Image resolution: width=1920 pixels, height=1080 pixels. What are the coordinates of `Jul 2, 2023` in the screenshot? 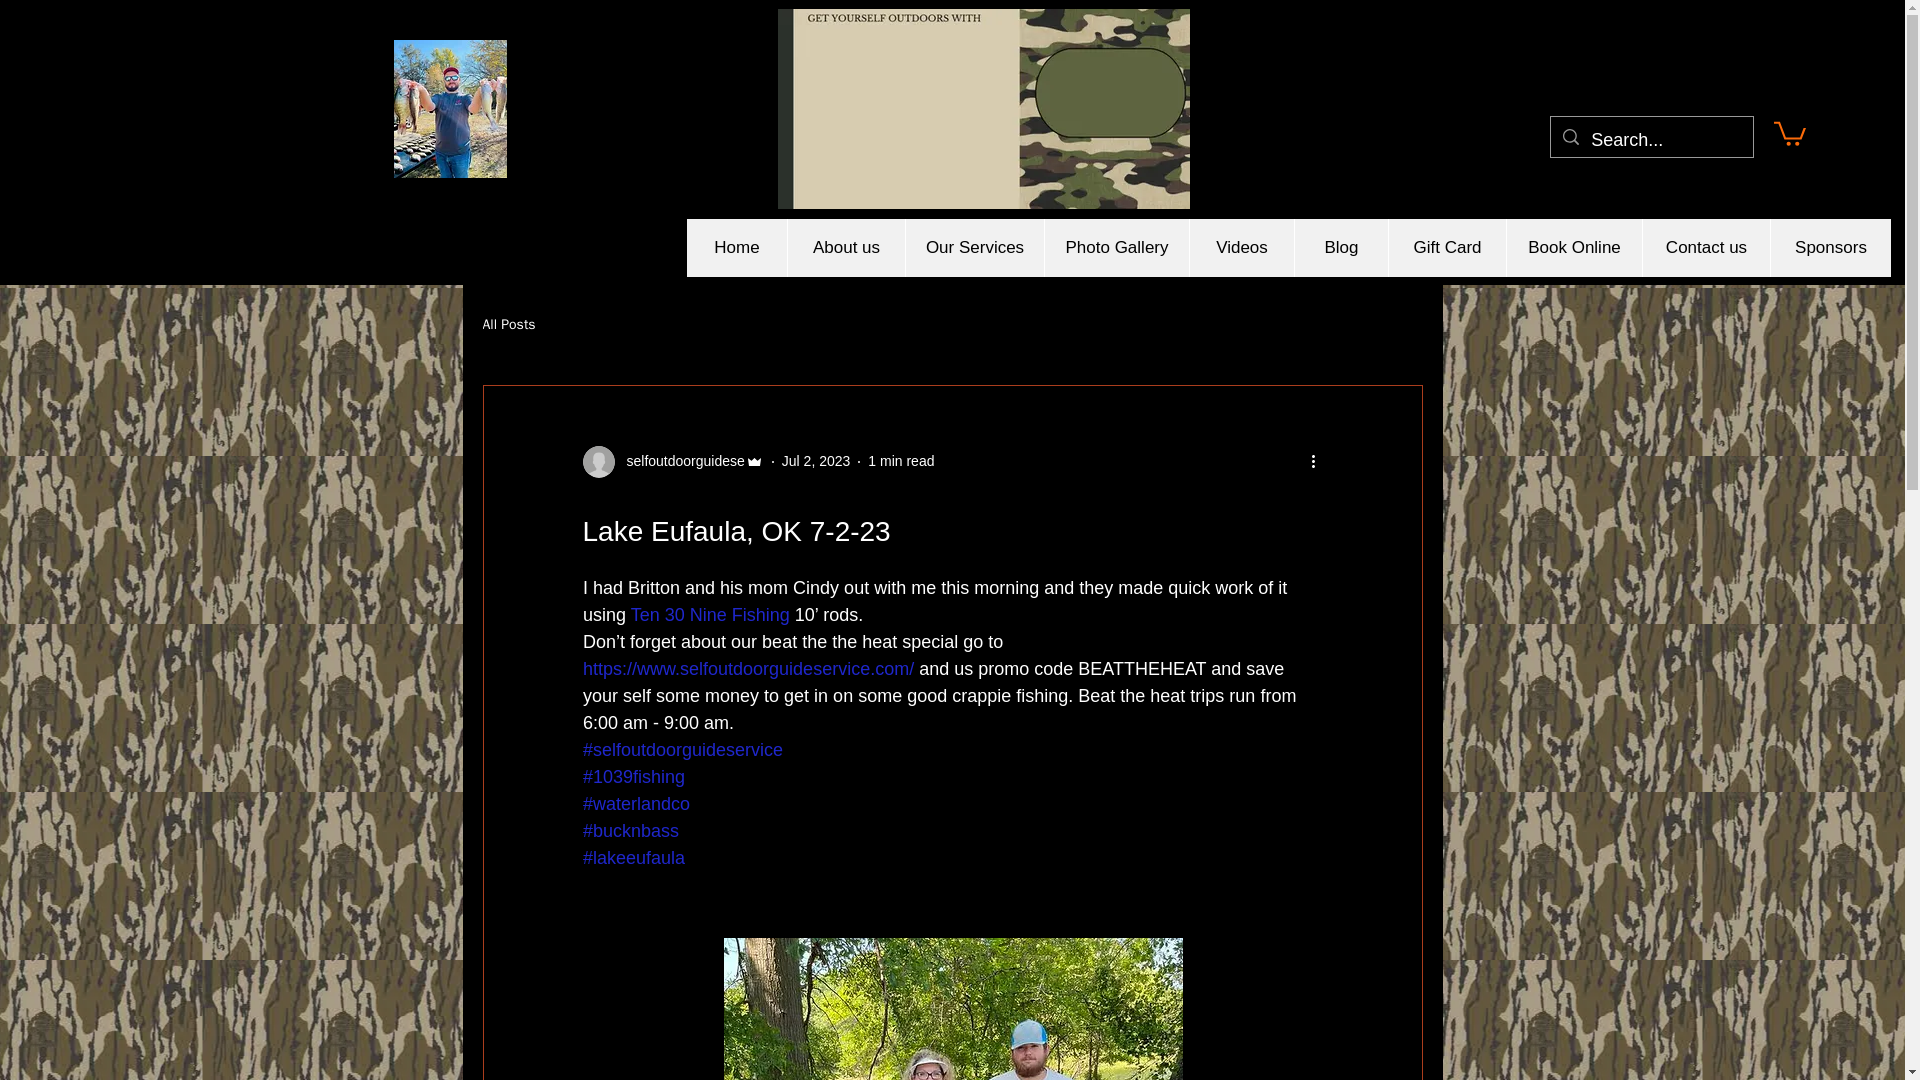 It's located at (816, 460).